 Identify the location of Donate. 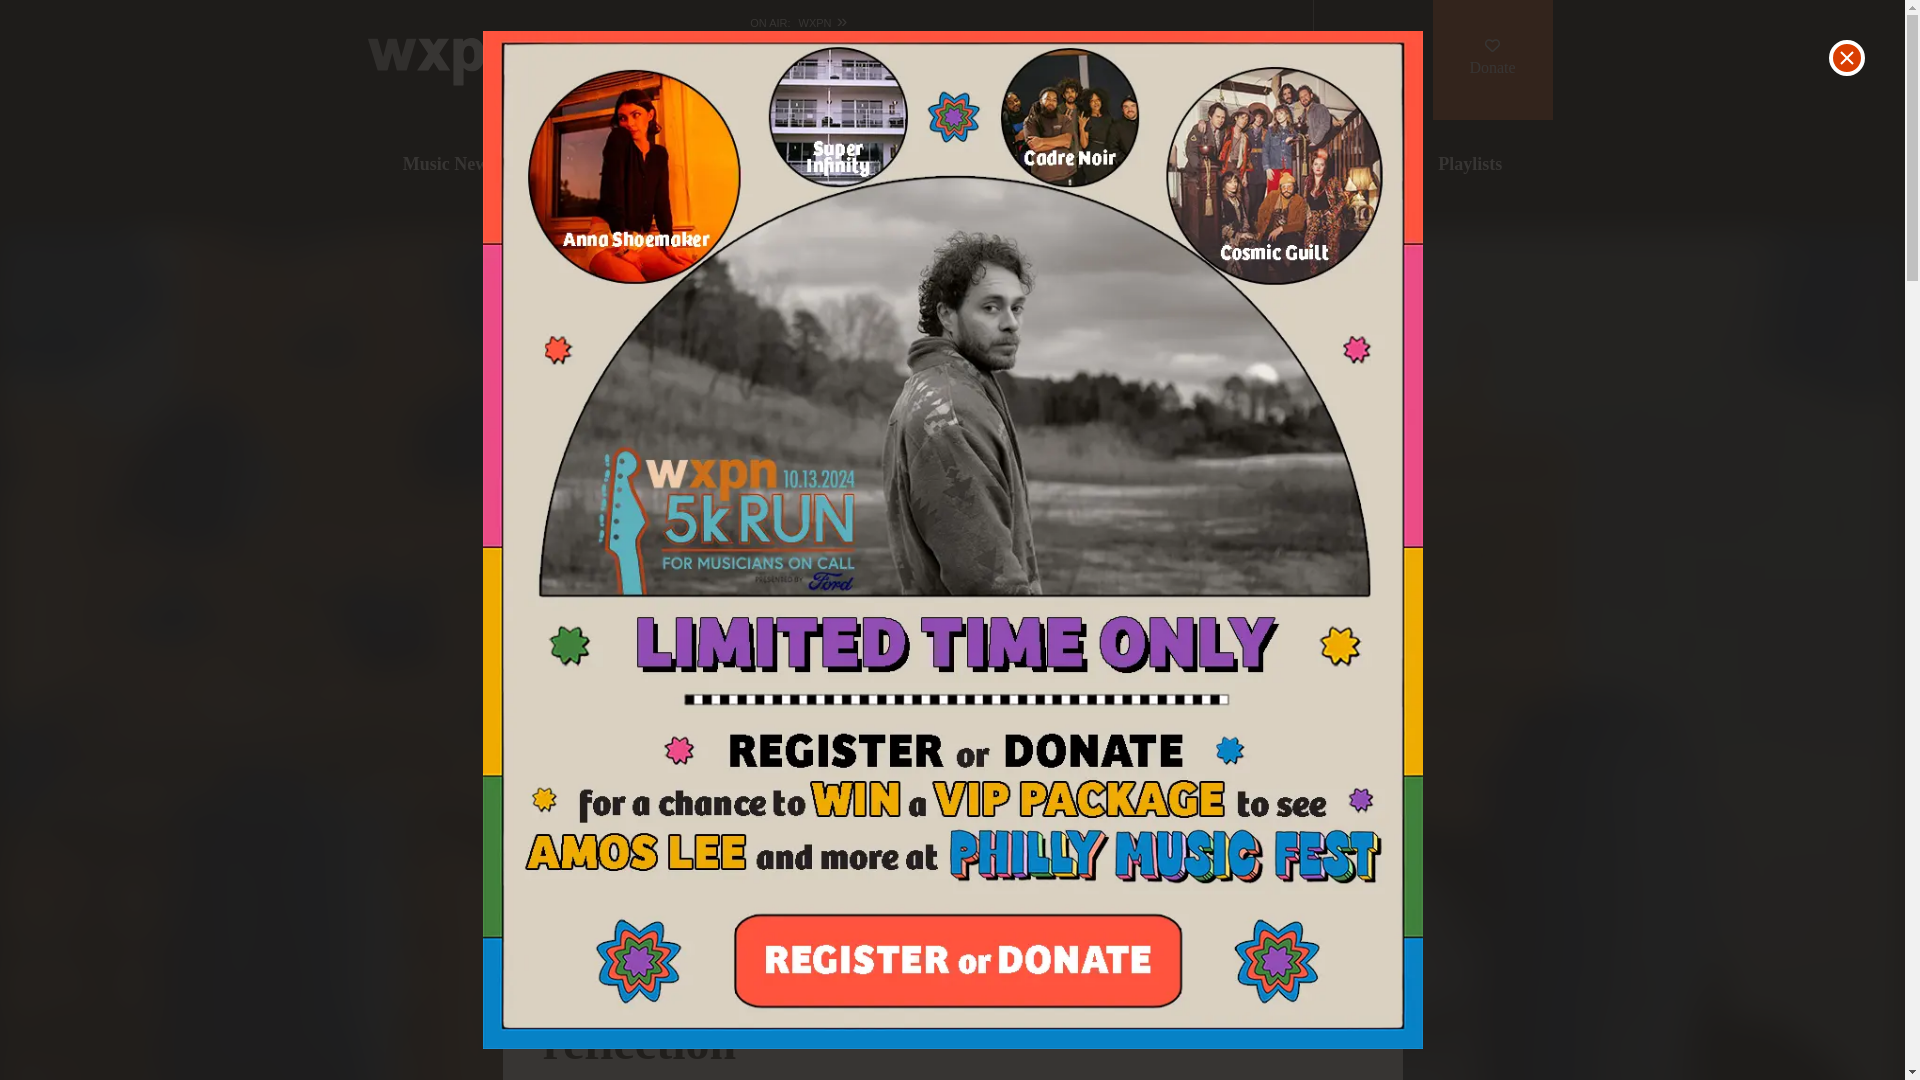
(1492, 60).